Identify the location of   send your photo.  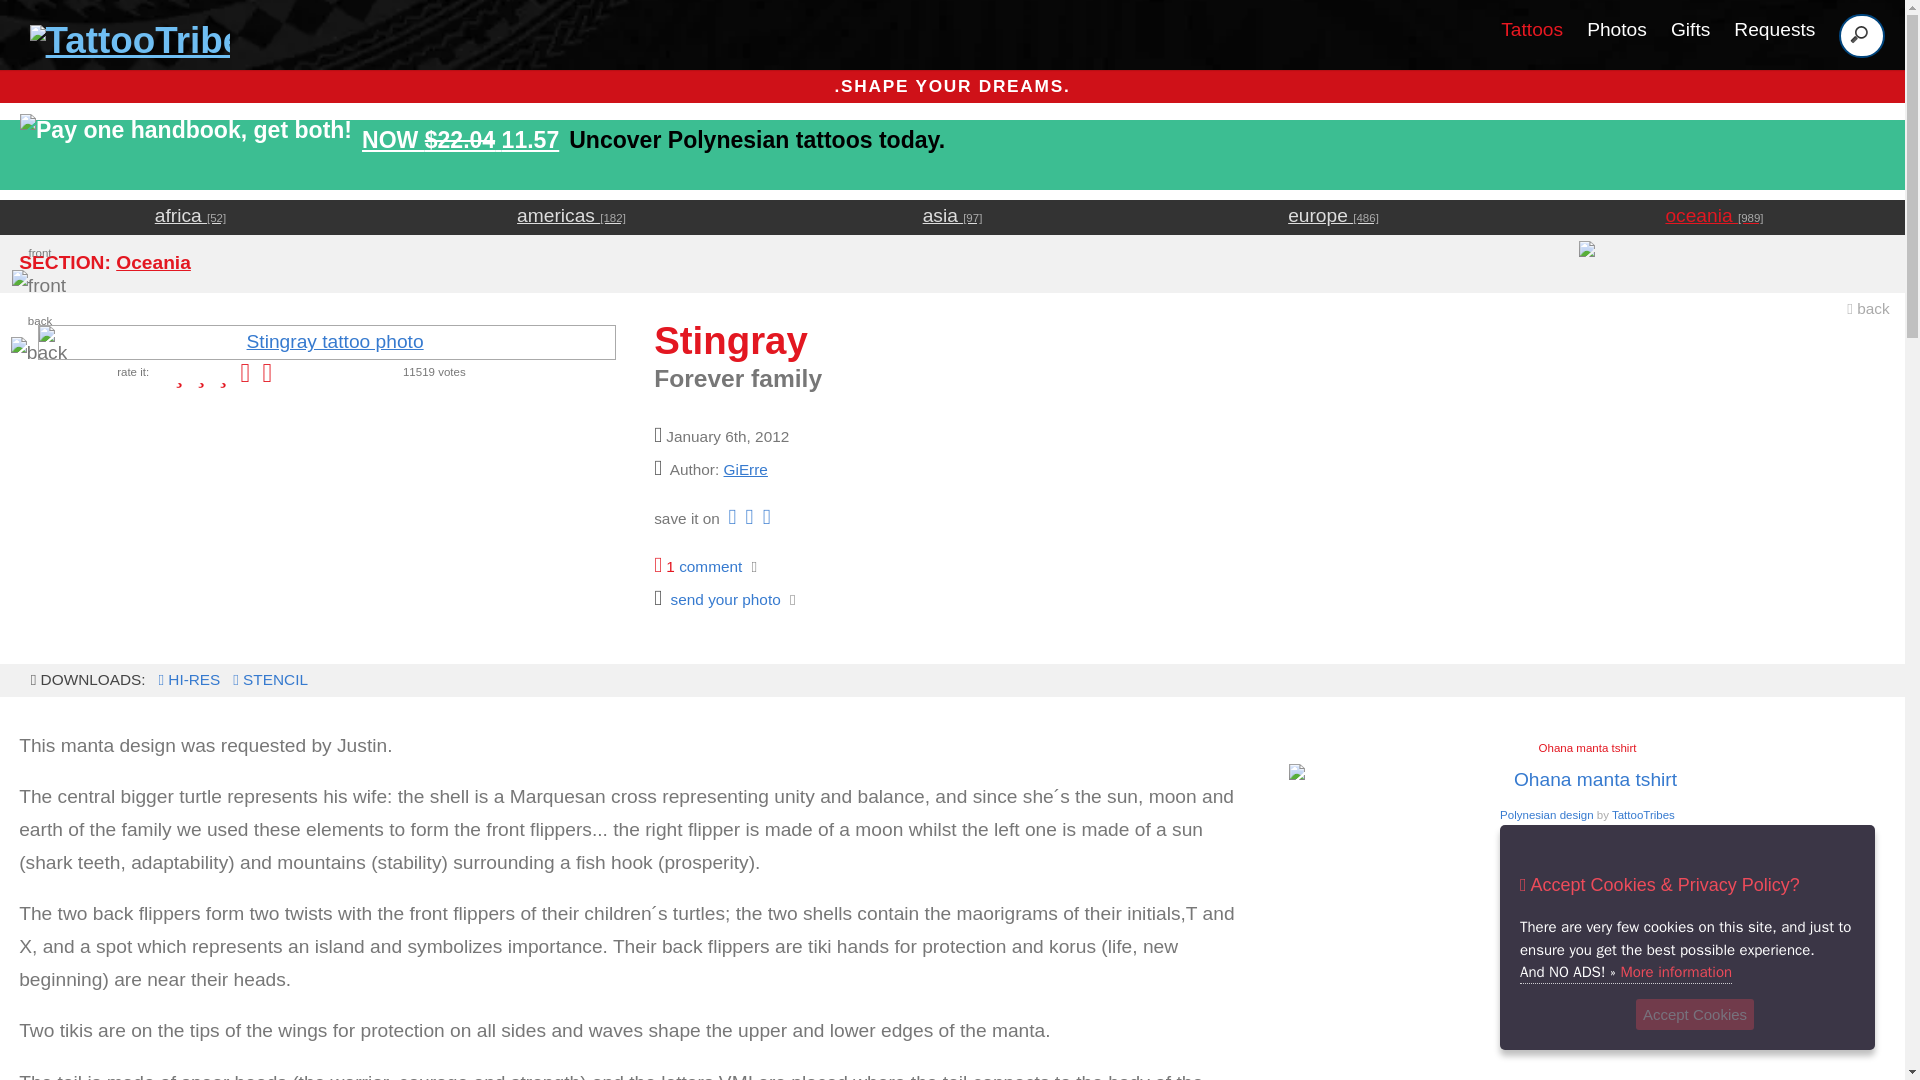
(718, 599).